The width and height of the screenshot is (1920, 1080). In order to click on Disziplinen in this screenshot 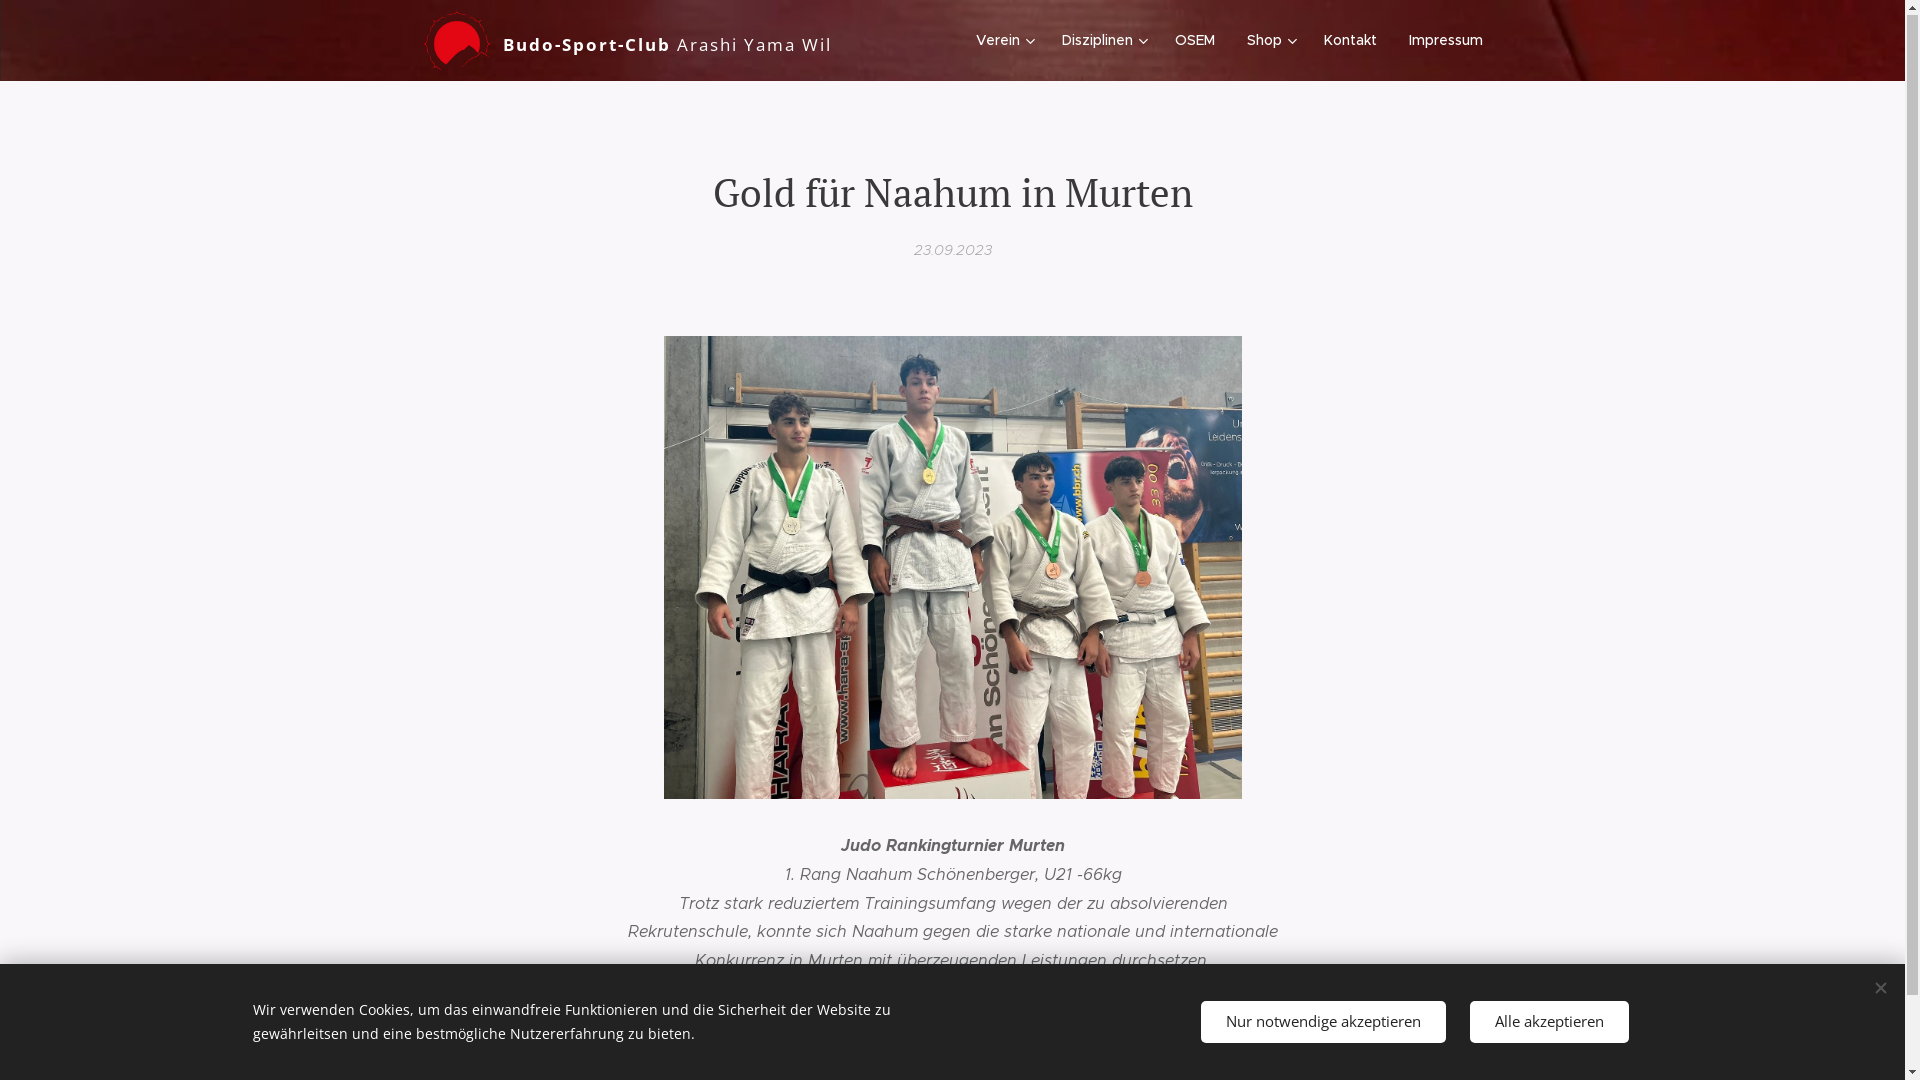, I will do `click(1102, 41)`.